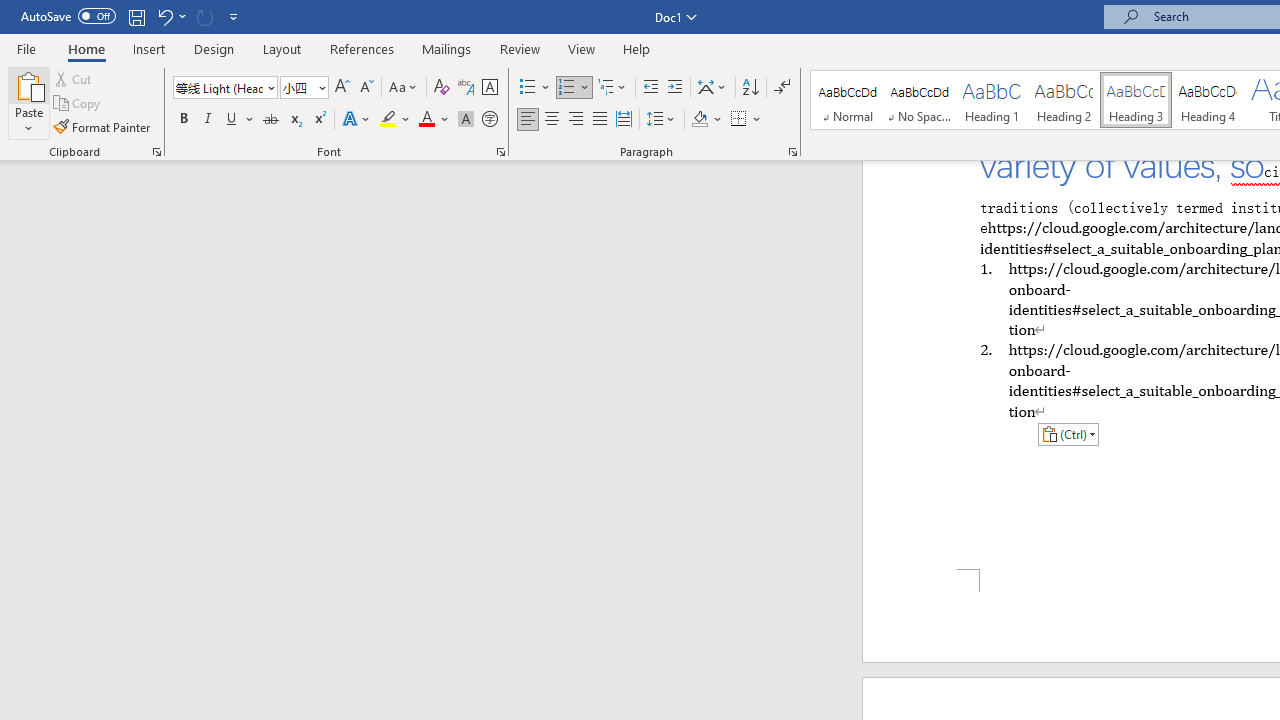 The width and height of the screenshot is (1280, 720). What do you see at coordinates (342, 88) in the screenshot?
I see `Grow Font` at bounding box center [342, 88].